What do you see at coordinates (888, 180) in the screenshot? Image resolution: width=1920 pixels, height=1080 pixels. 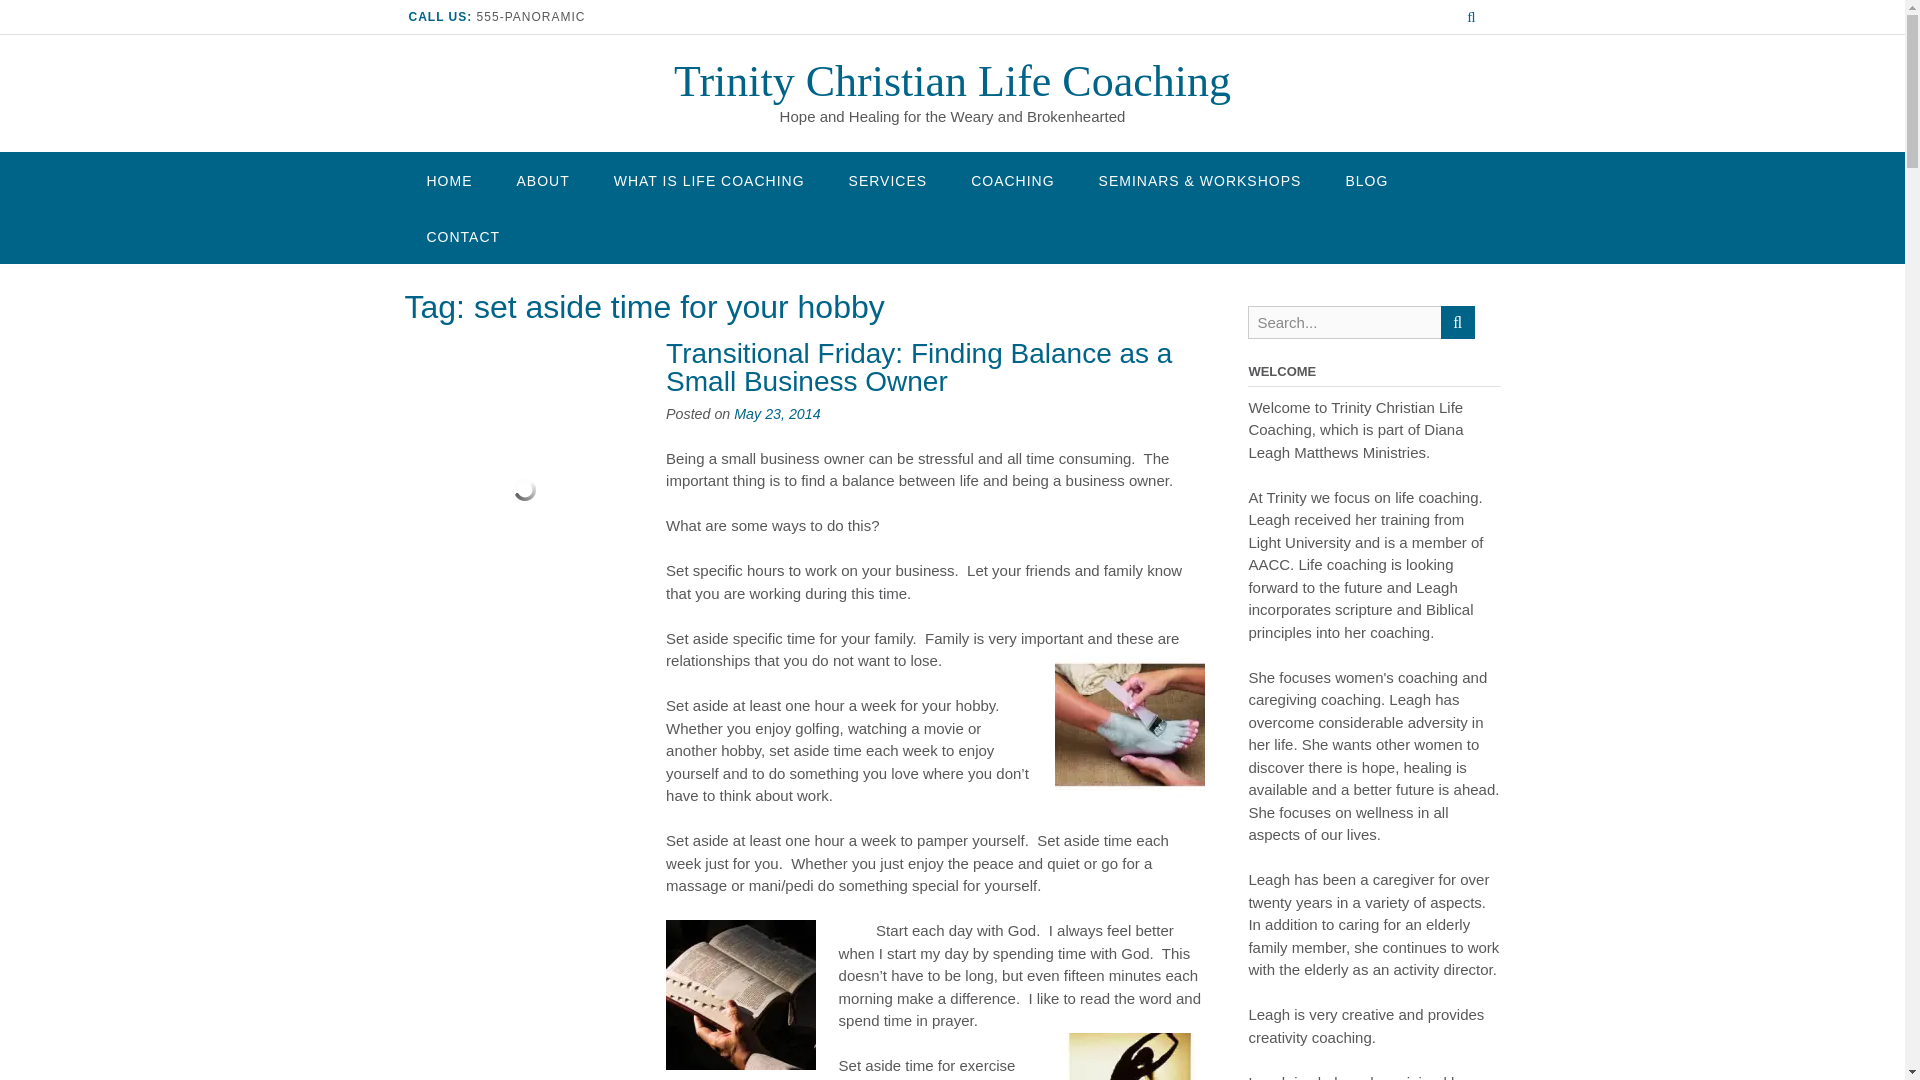 I see `SERVICES` at bounding box center [888, 180].